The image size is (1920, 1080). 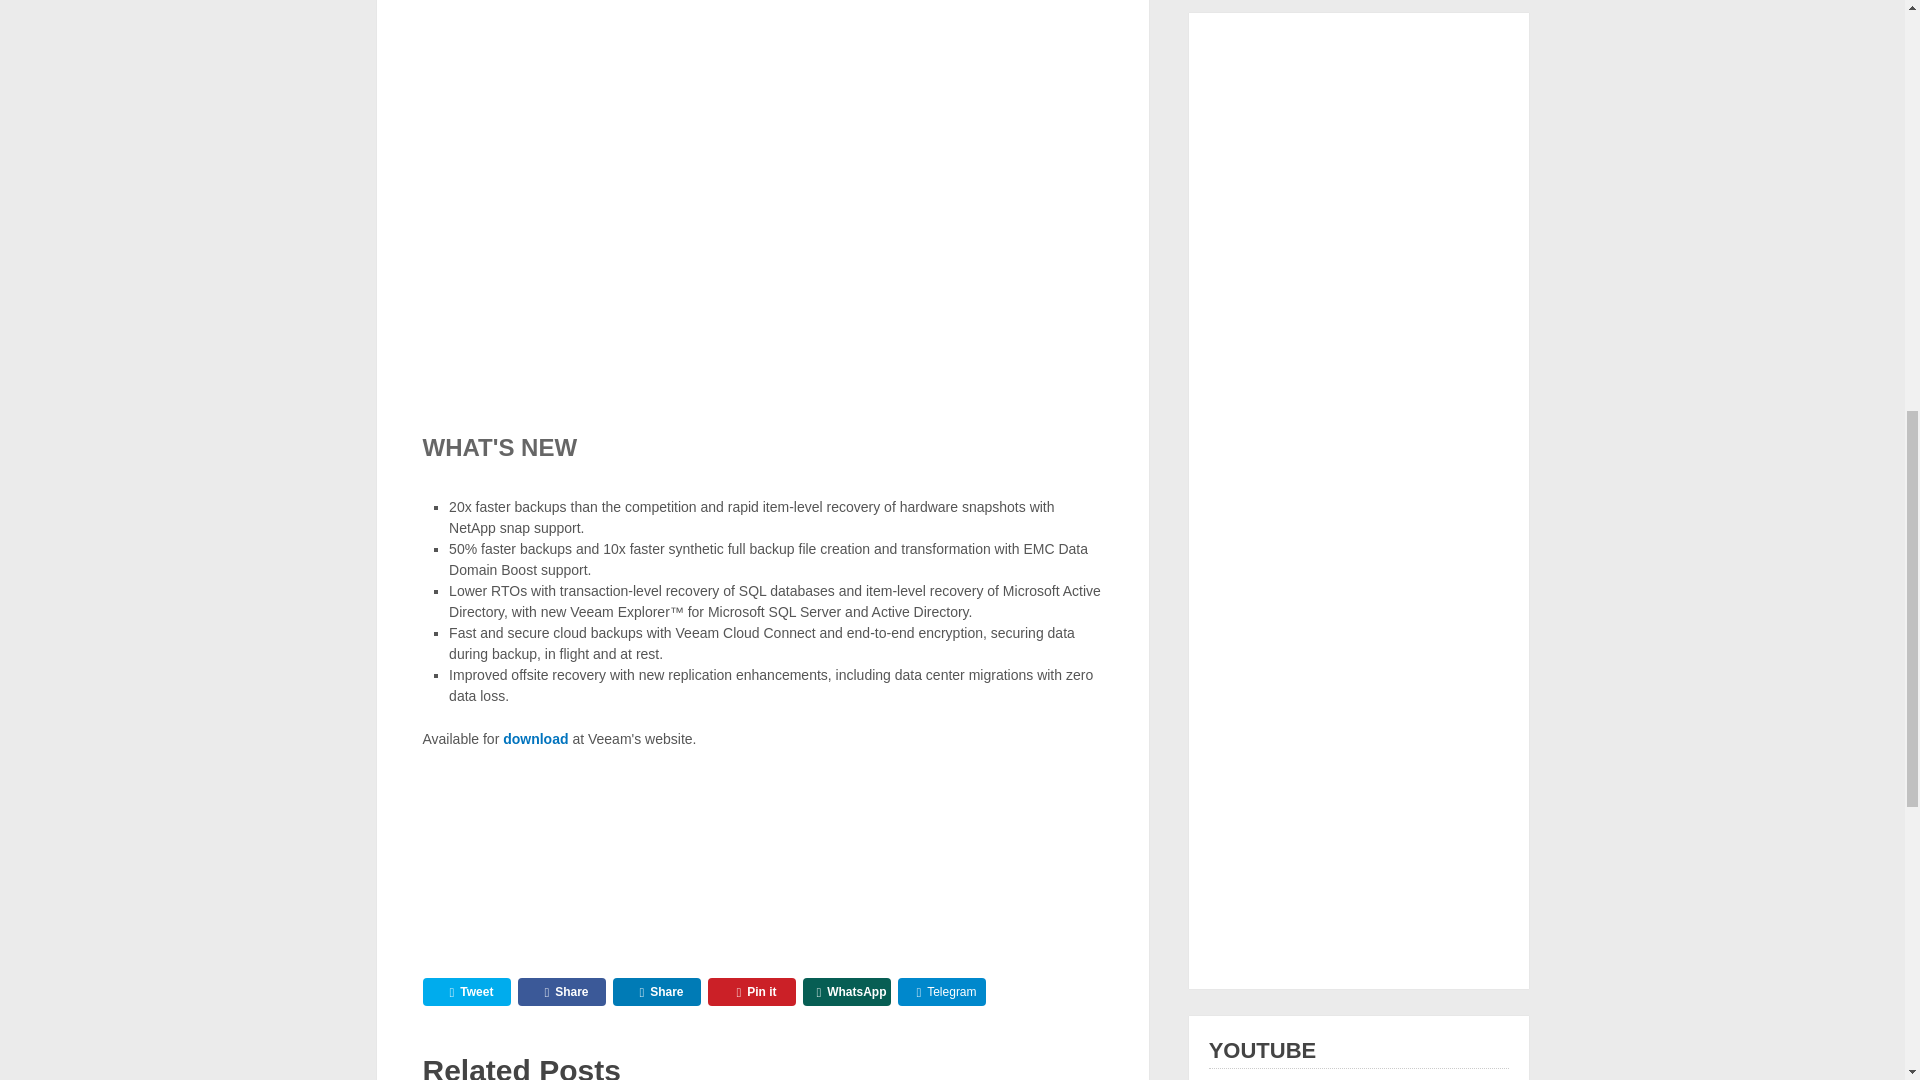 What do you see at coordinates (762, 185) in the screenshot?
I see `veeam8released02` at bounding box center [762, 185].